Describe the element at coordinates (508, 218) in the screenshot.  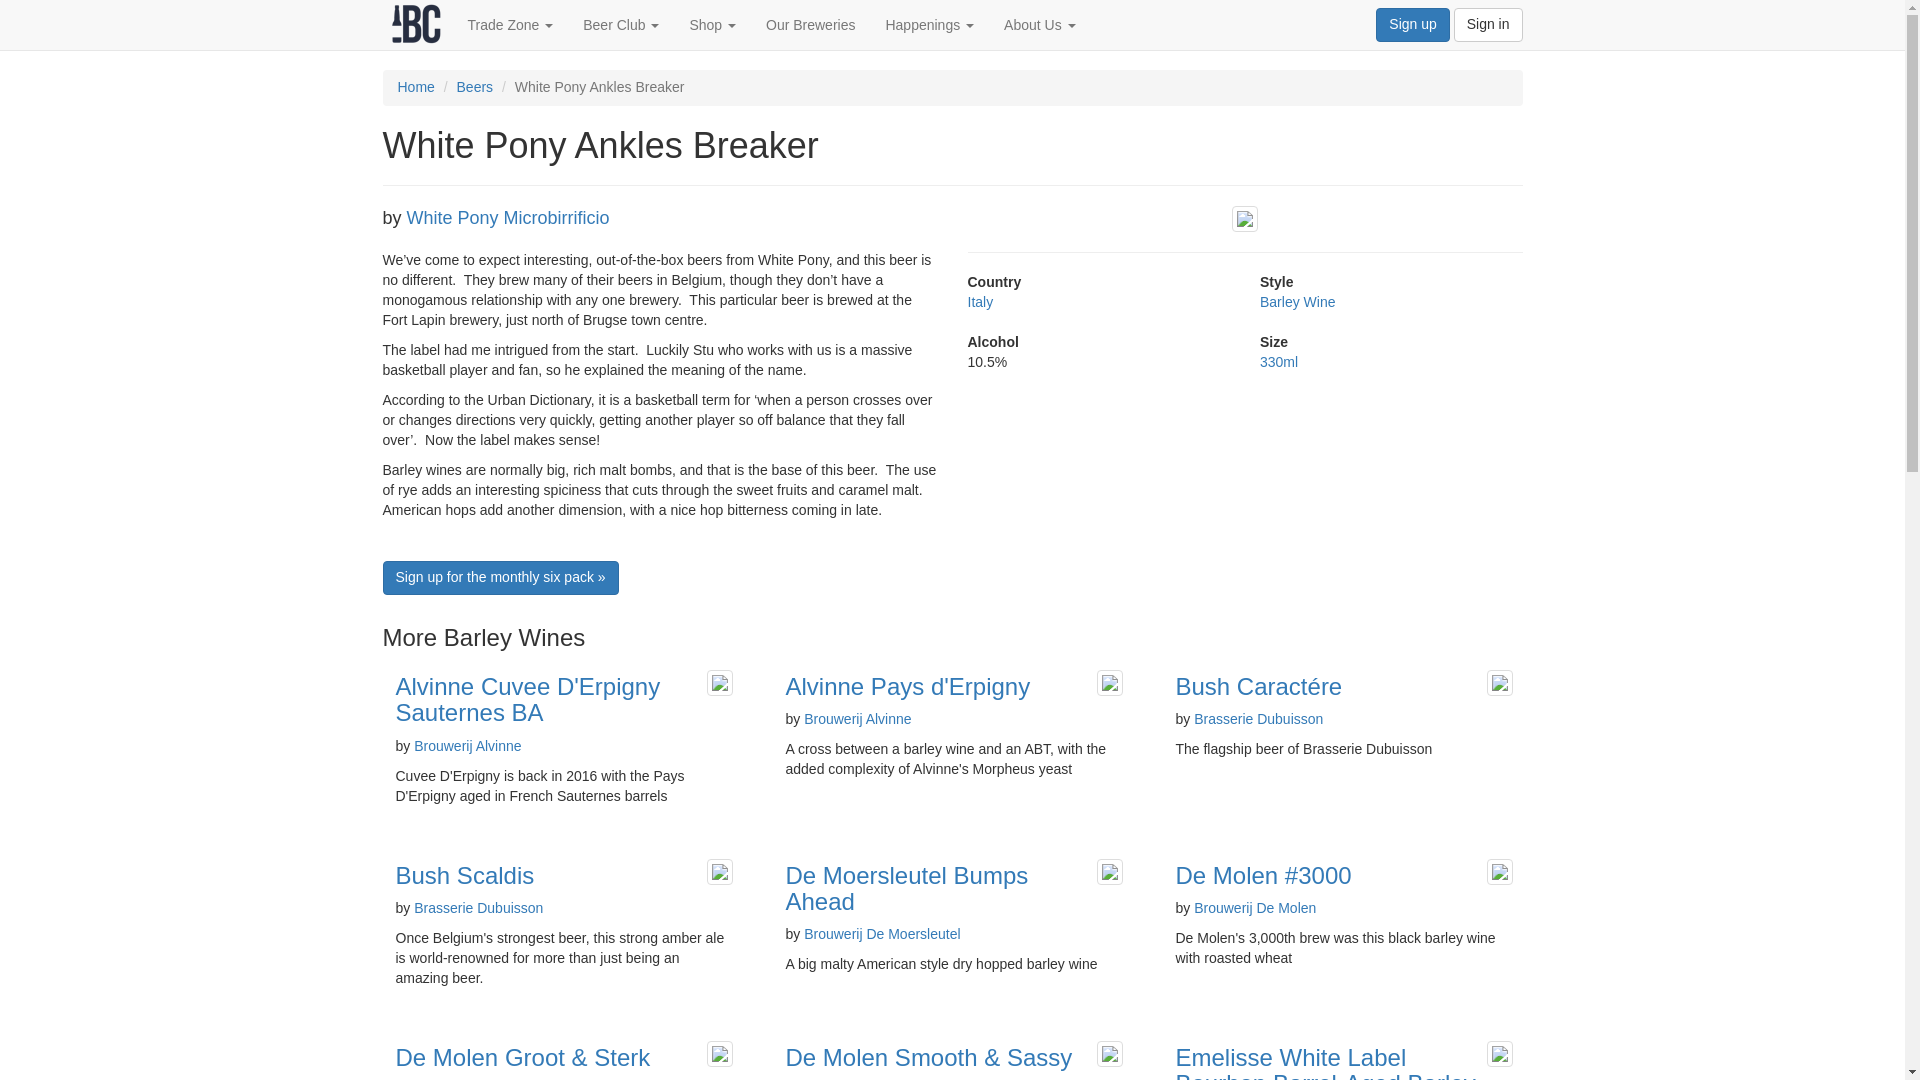
I see `White Pony Microbirrificio` at that location.